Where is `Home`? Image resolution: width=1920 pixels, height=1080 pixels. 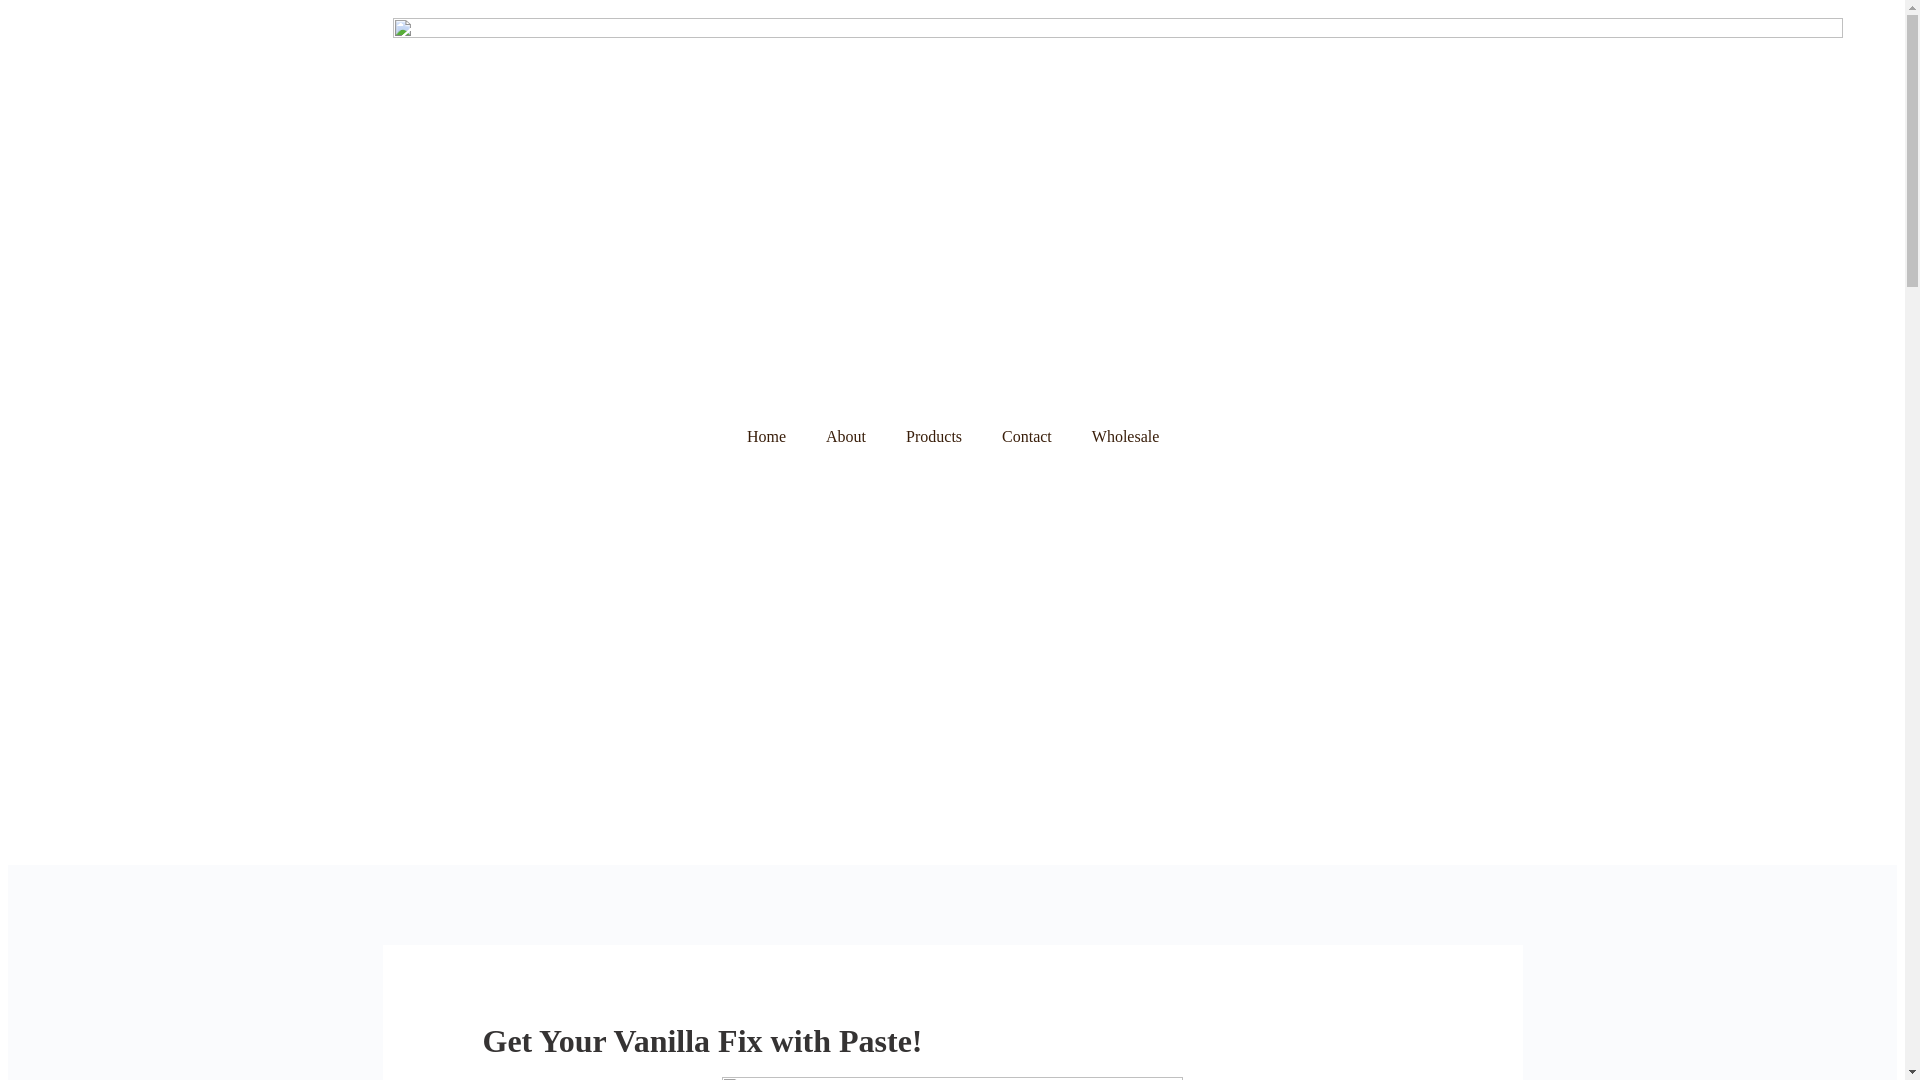 Home is located at coordinates (766, 436).